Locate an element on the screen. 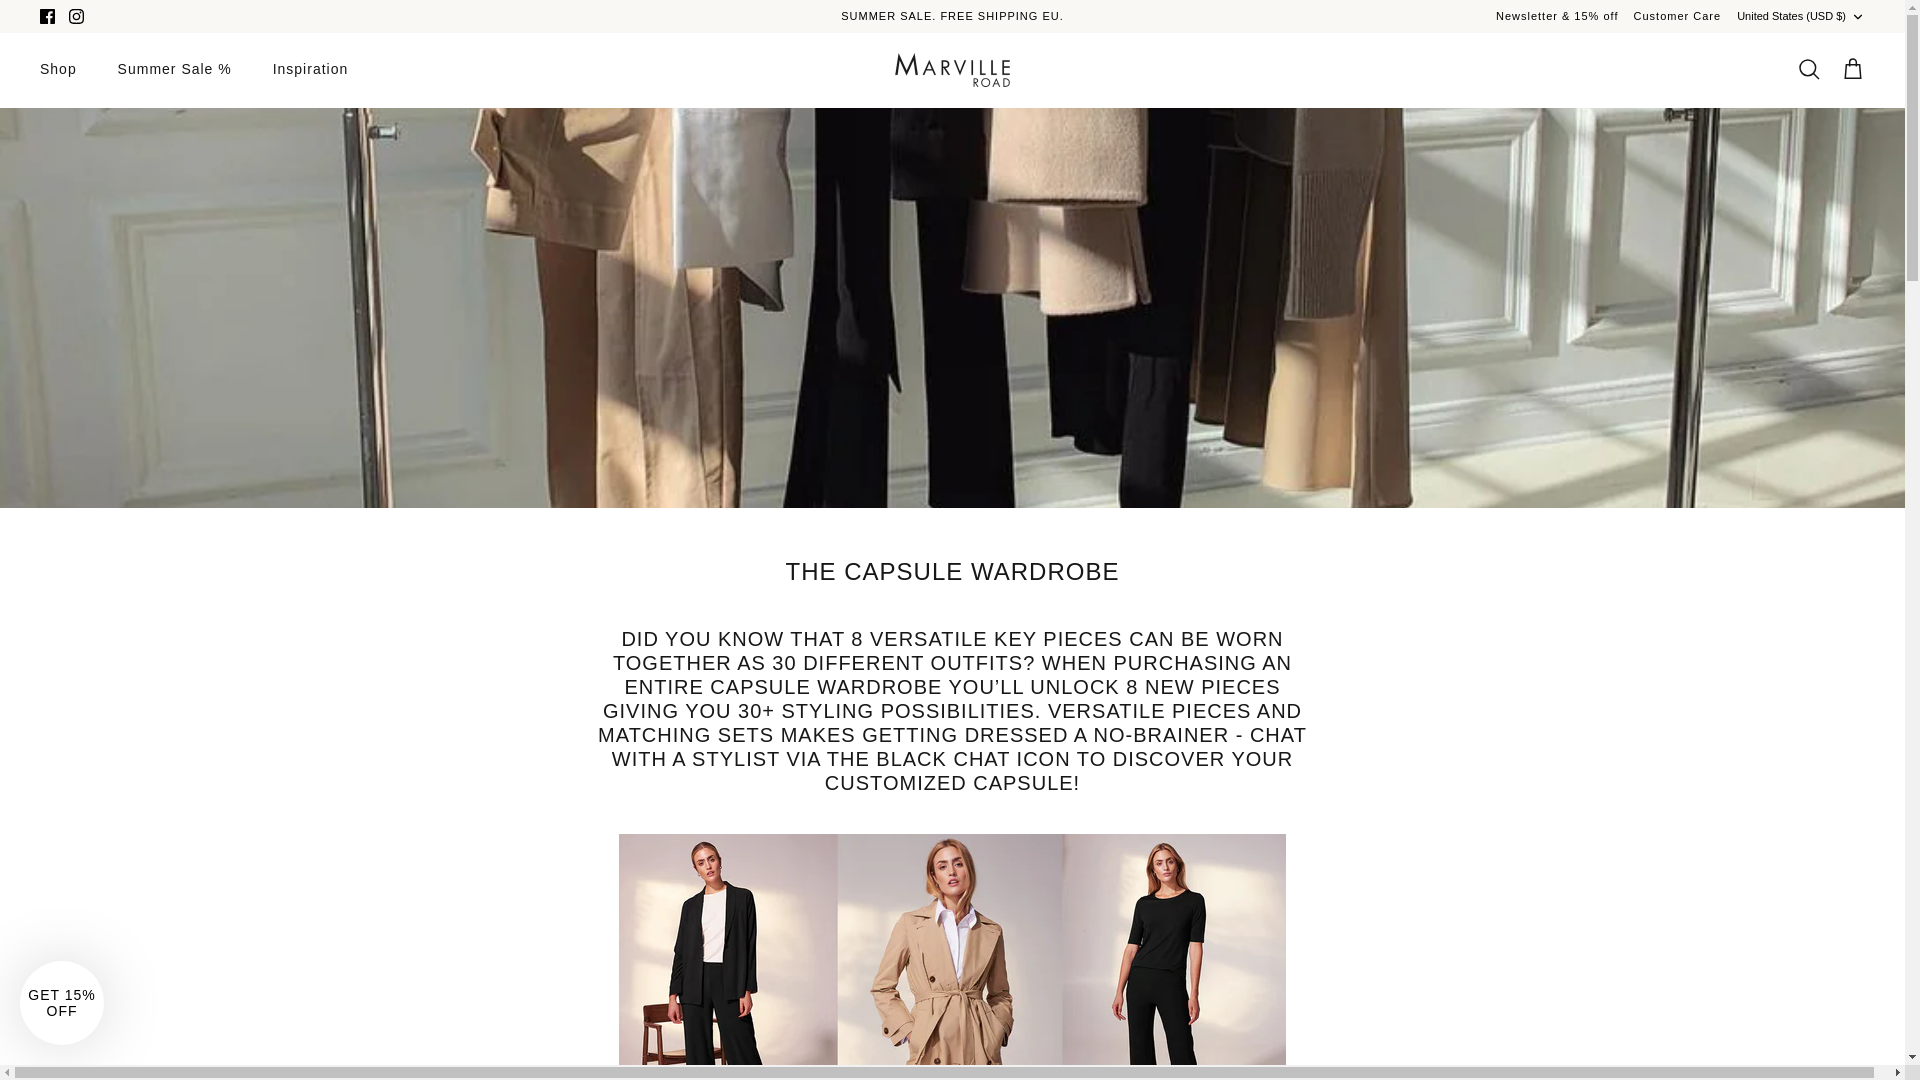 This screenshot has height=1080, width=1920. Inspiration is located at coordinates (310, 68).